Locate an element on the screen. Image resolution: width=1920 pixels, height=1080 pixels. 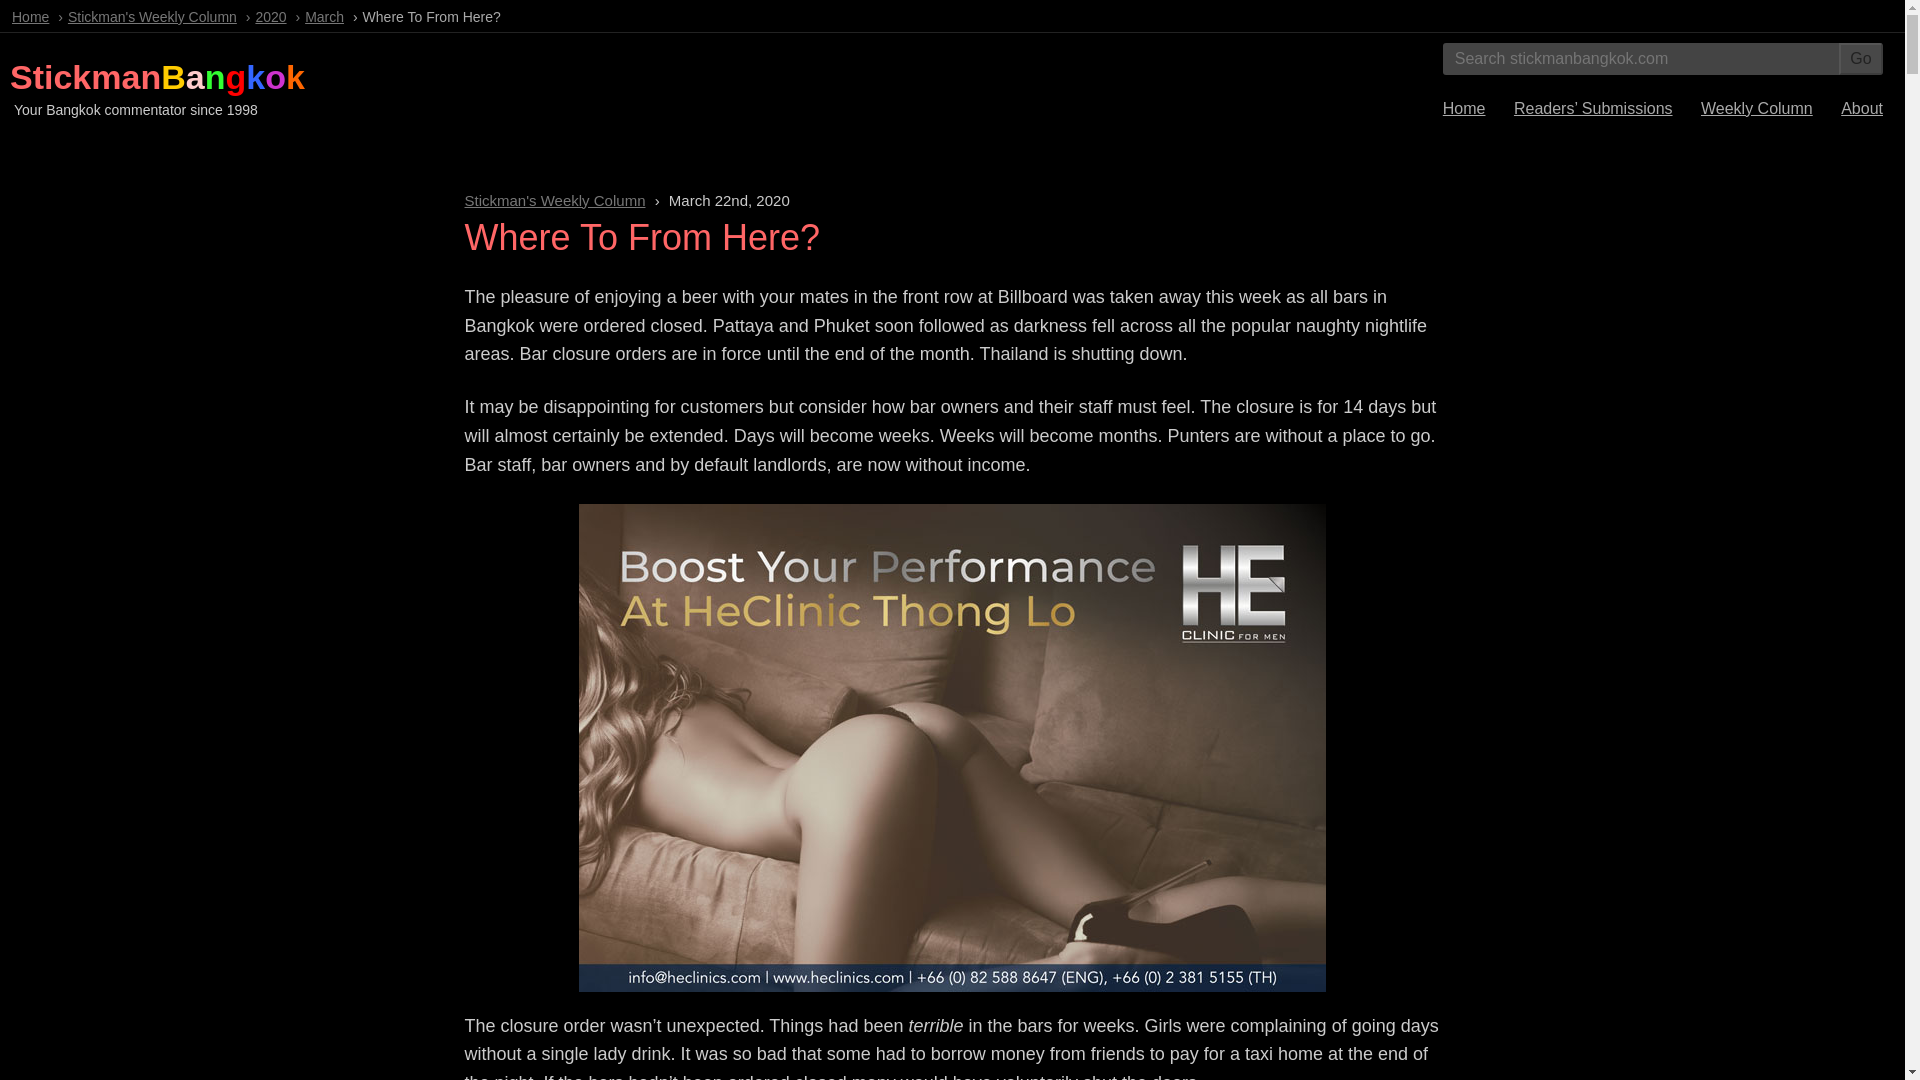
About is located at coordinates (1862, 108).